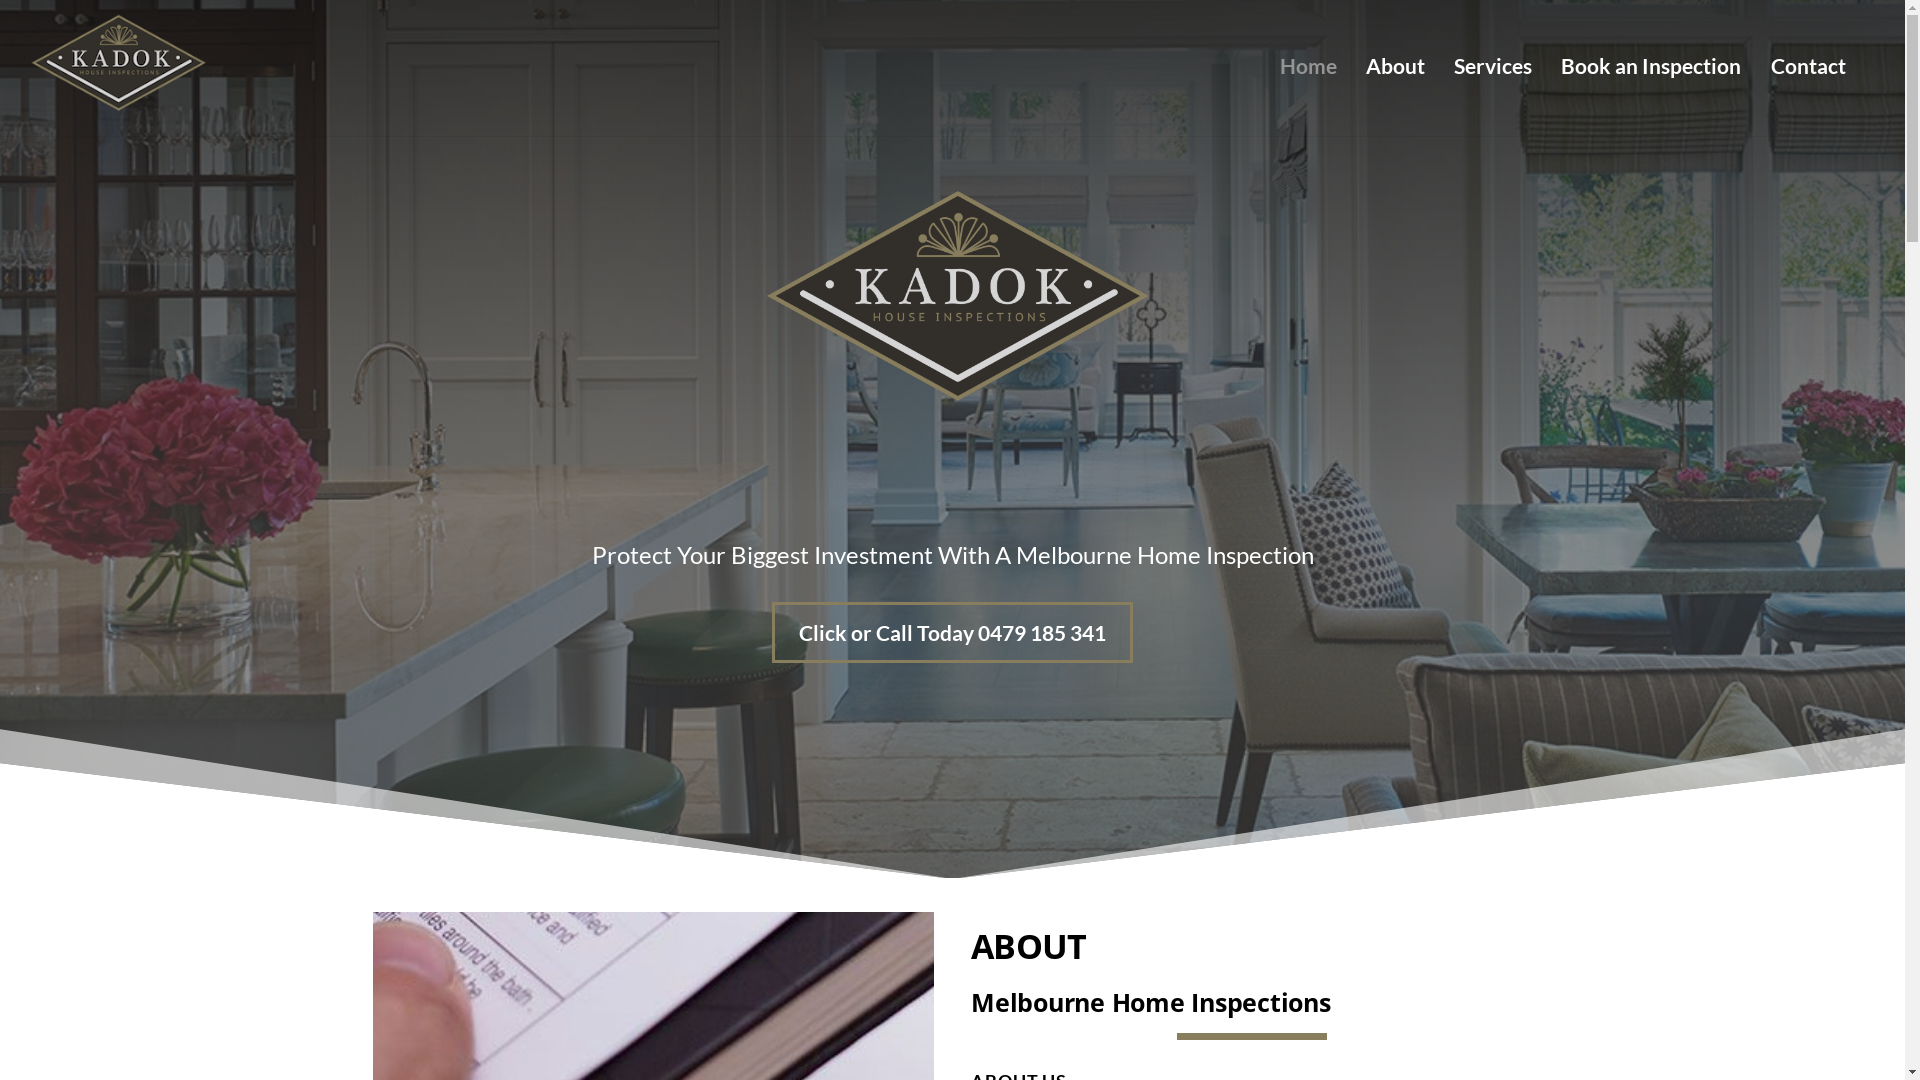  What do you see at coordinates (1308, 66) in the screenshot?
I see `Home` at bounding box center [1308, 66].